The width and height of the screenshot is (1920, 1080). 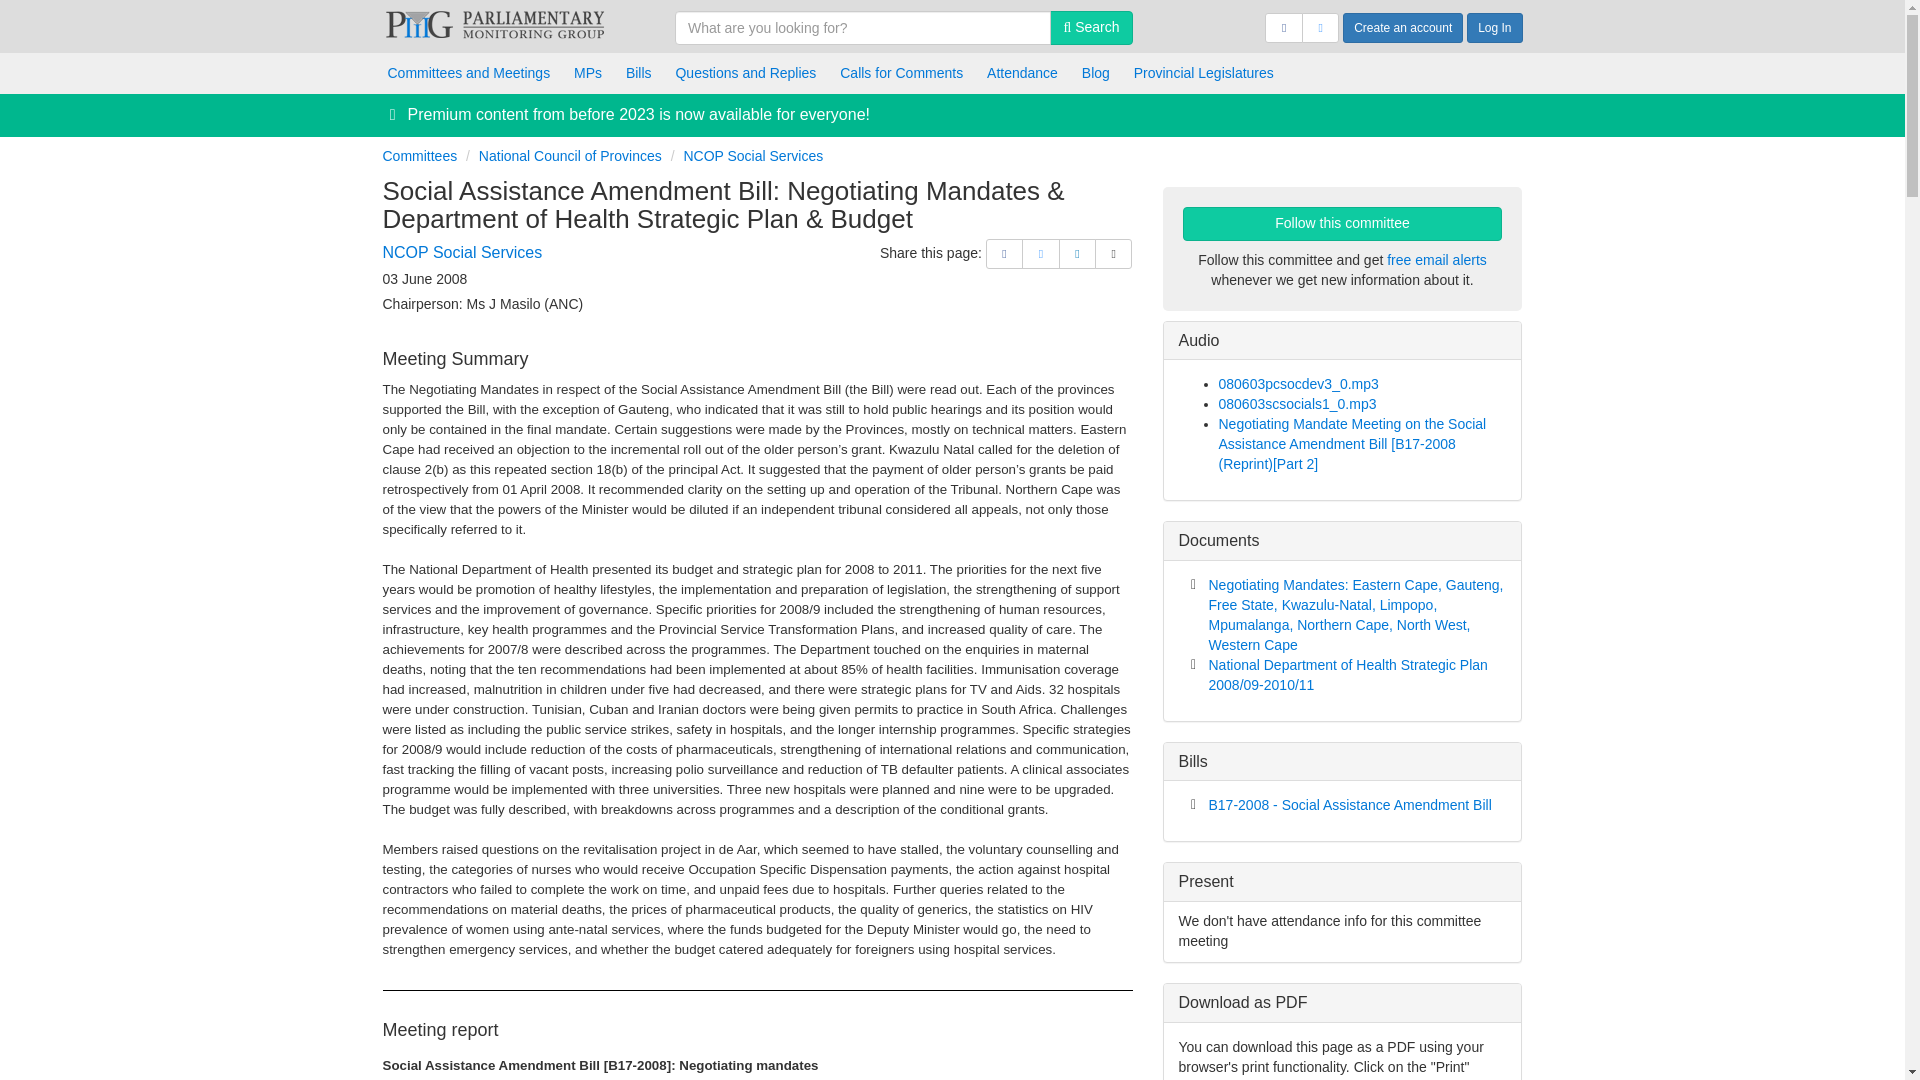 What do you see at coordinates (588, 72) in the screenshot?
I see `MPs` at bounding box center [588, 72].